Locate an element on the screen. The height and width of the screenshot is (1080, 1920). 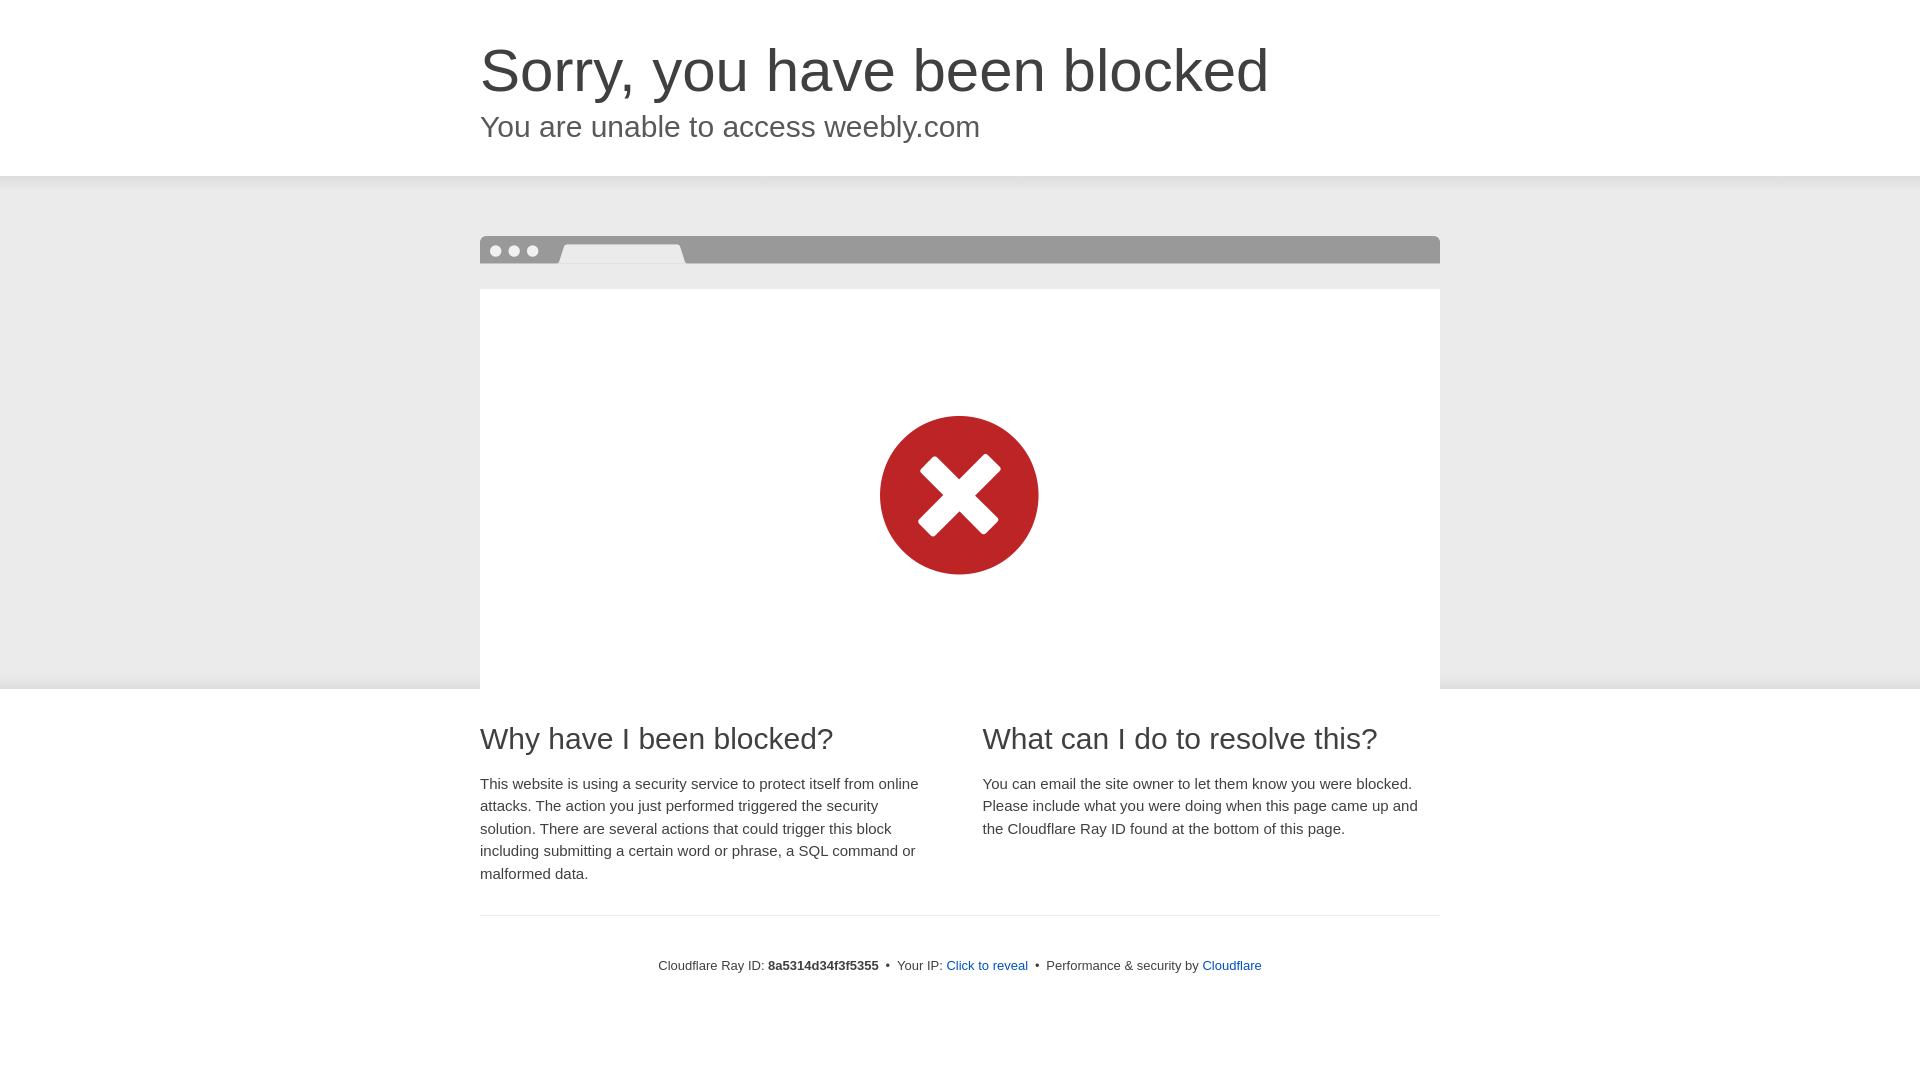
Click to reveal is located at coordinates (986, 966).